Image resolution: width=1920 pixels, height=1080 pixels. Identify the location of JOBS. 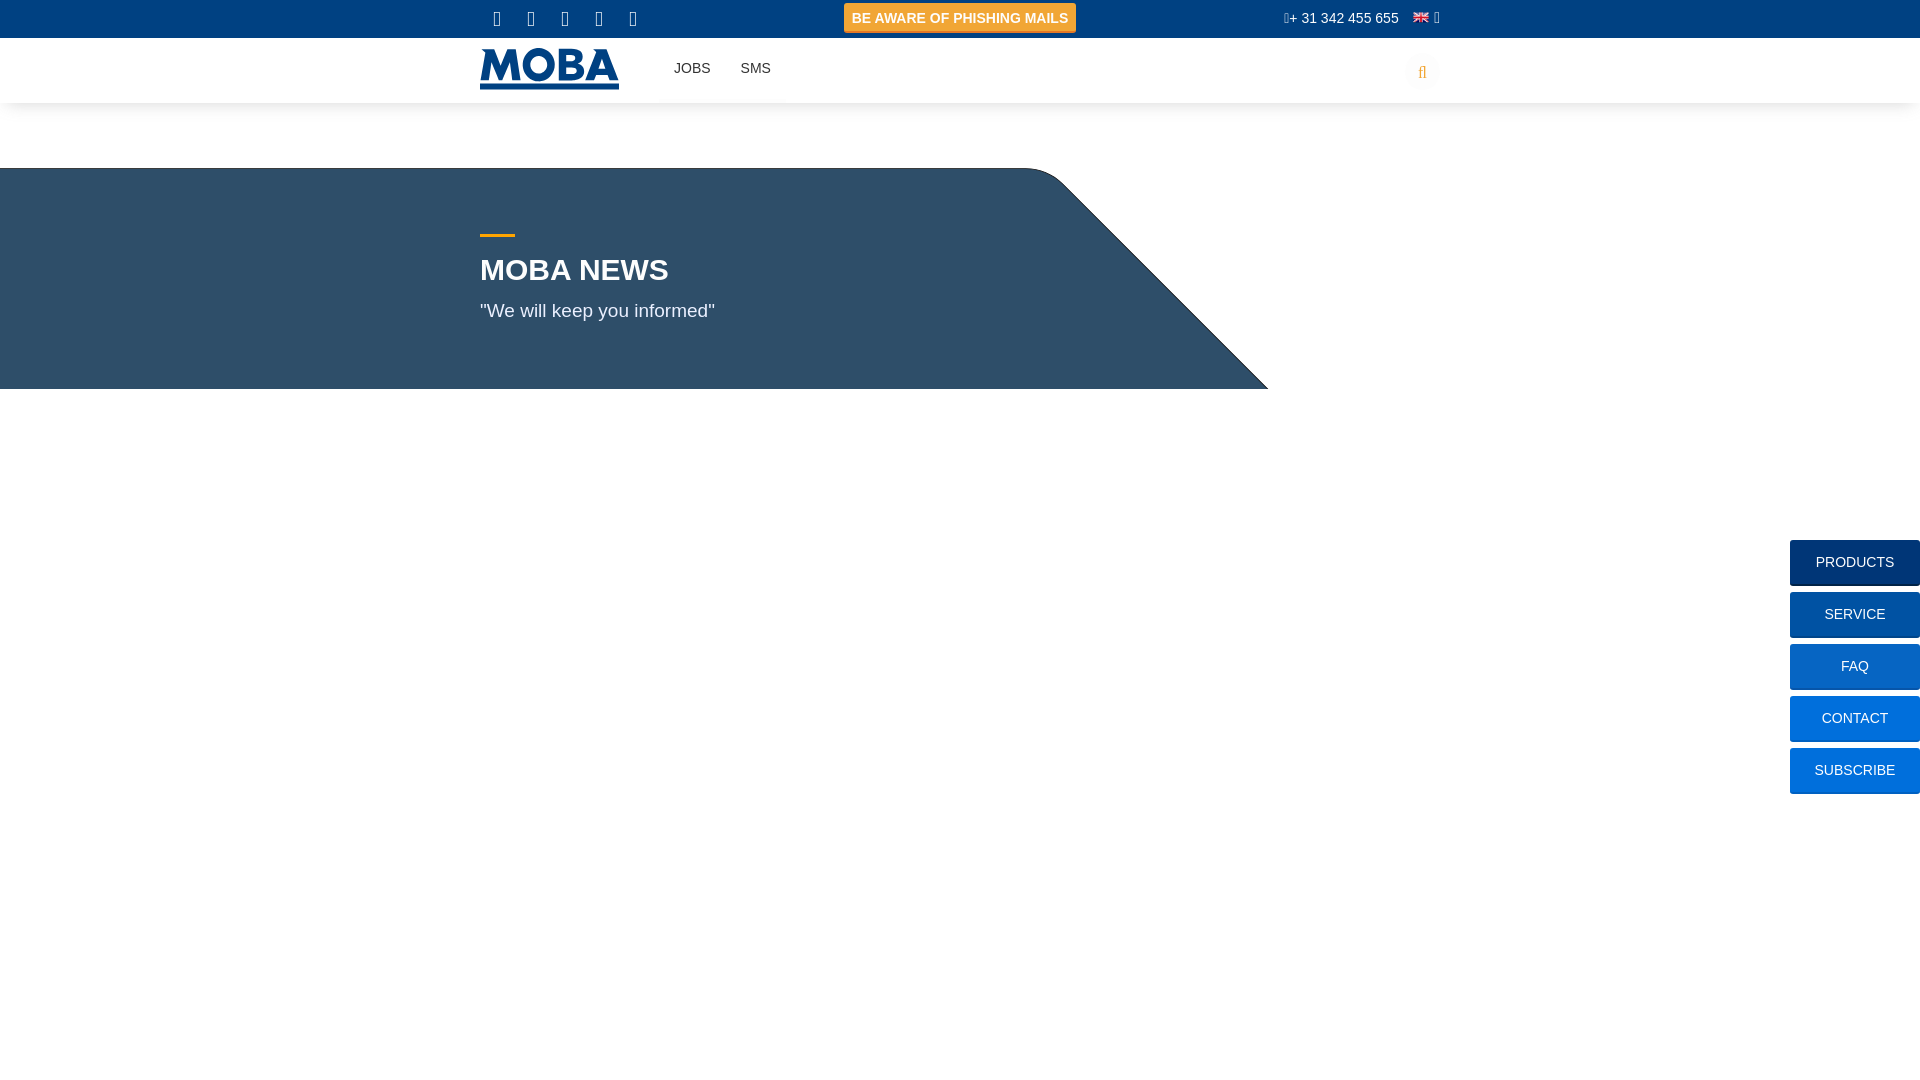
(692, 70).